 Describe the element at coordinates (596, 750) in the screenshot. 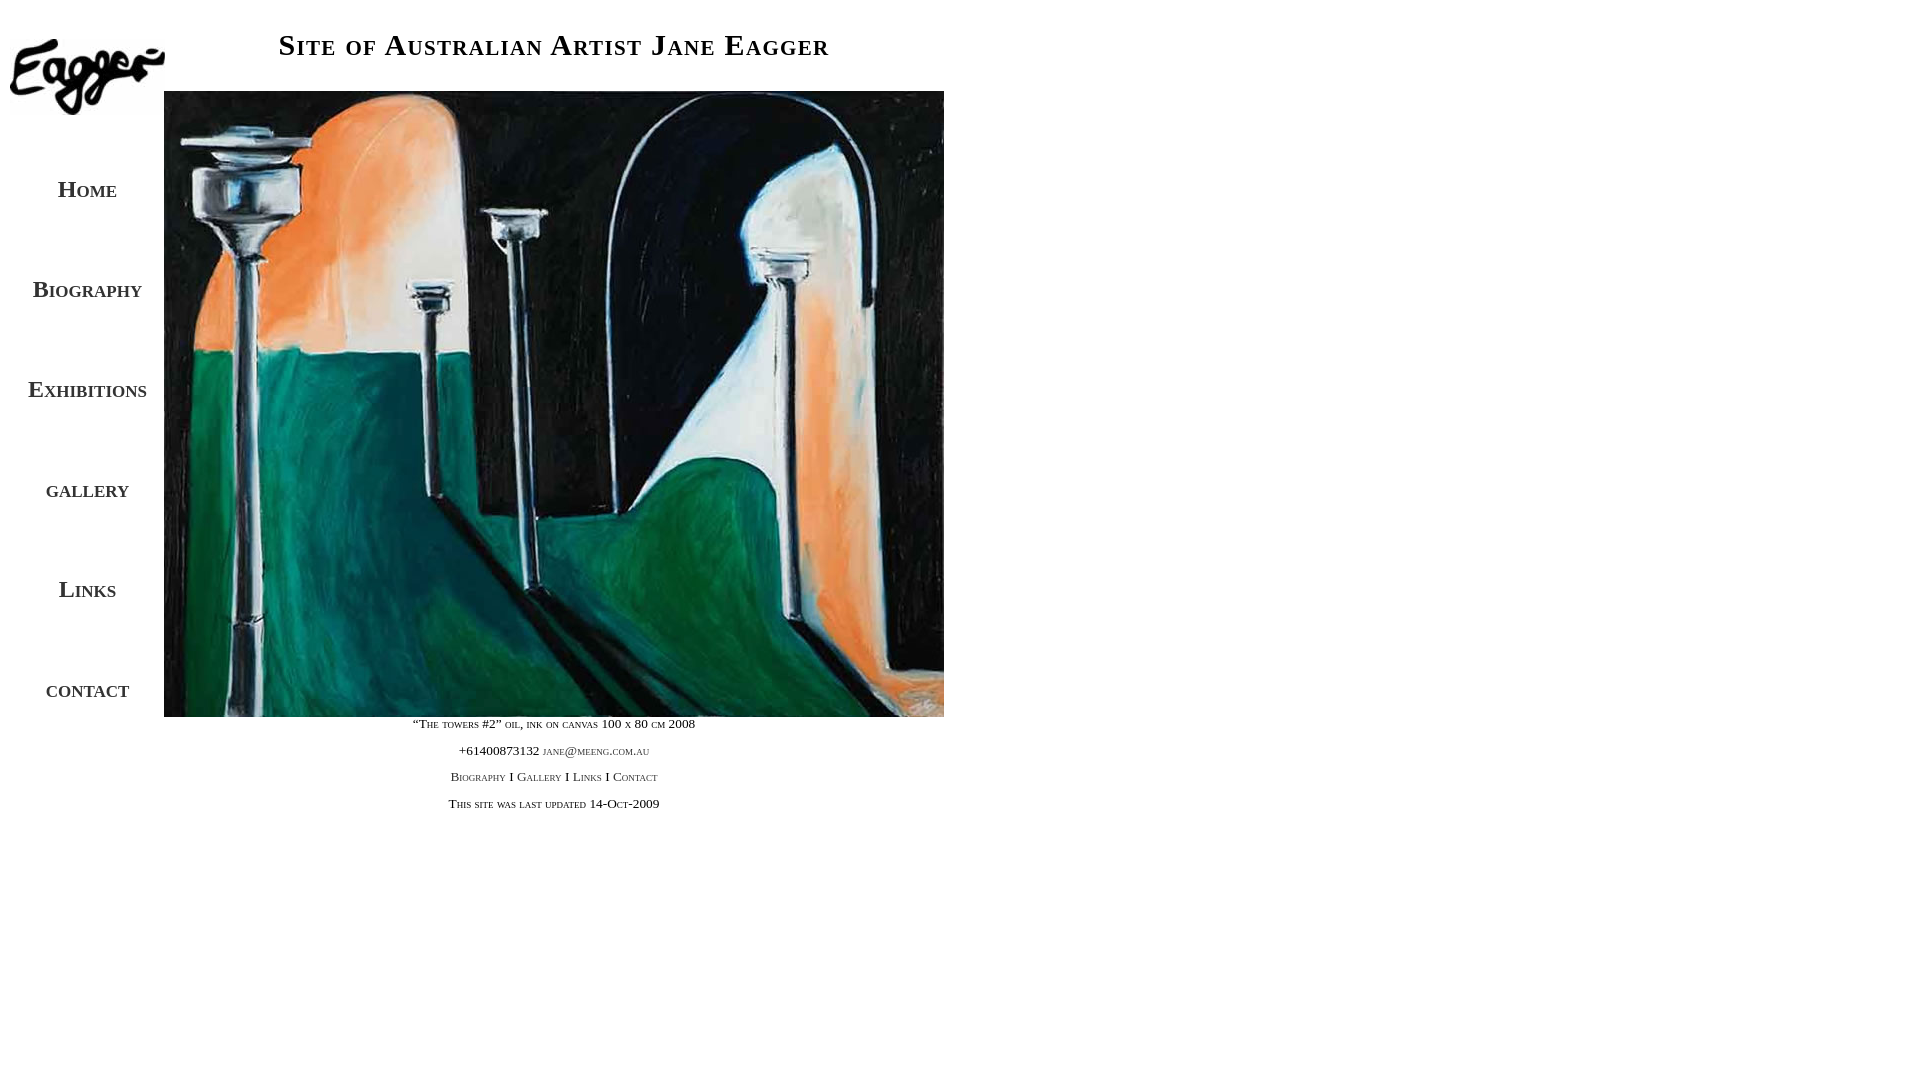

I see `jane@meeng.com.au` at that location.